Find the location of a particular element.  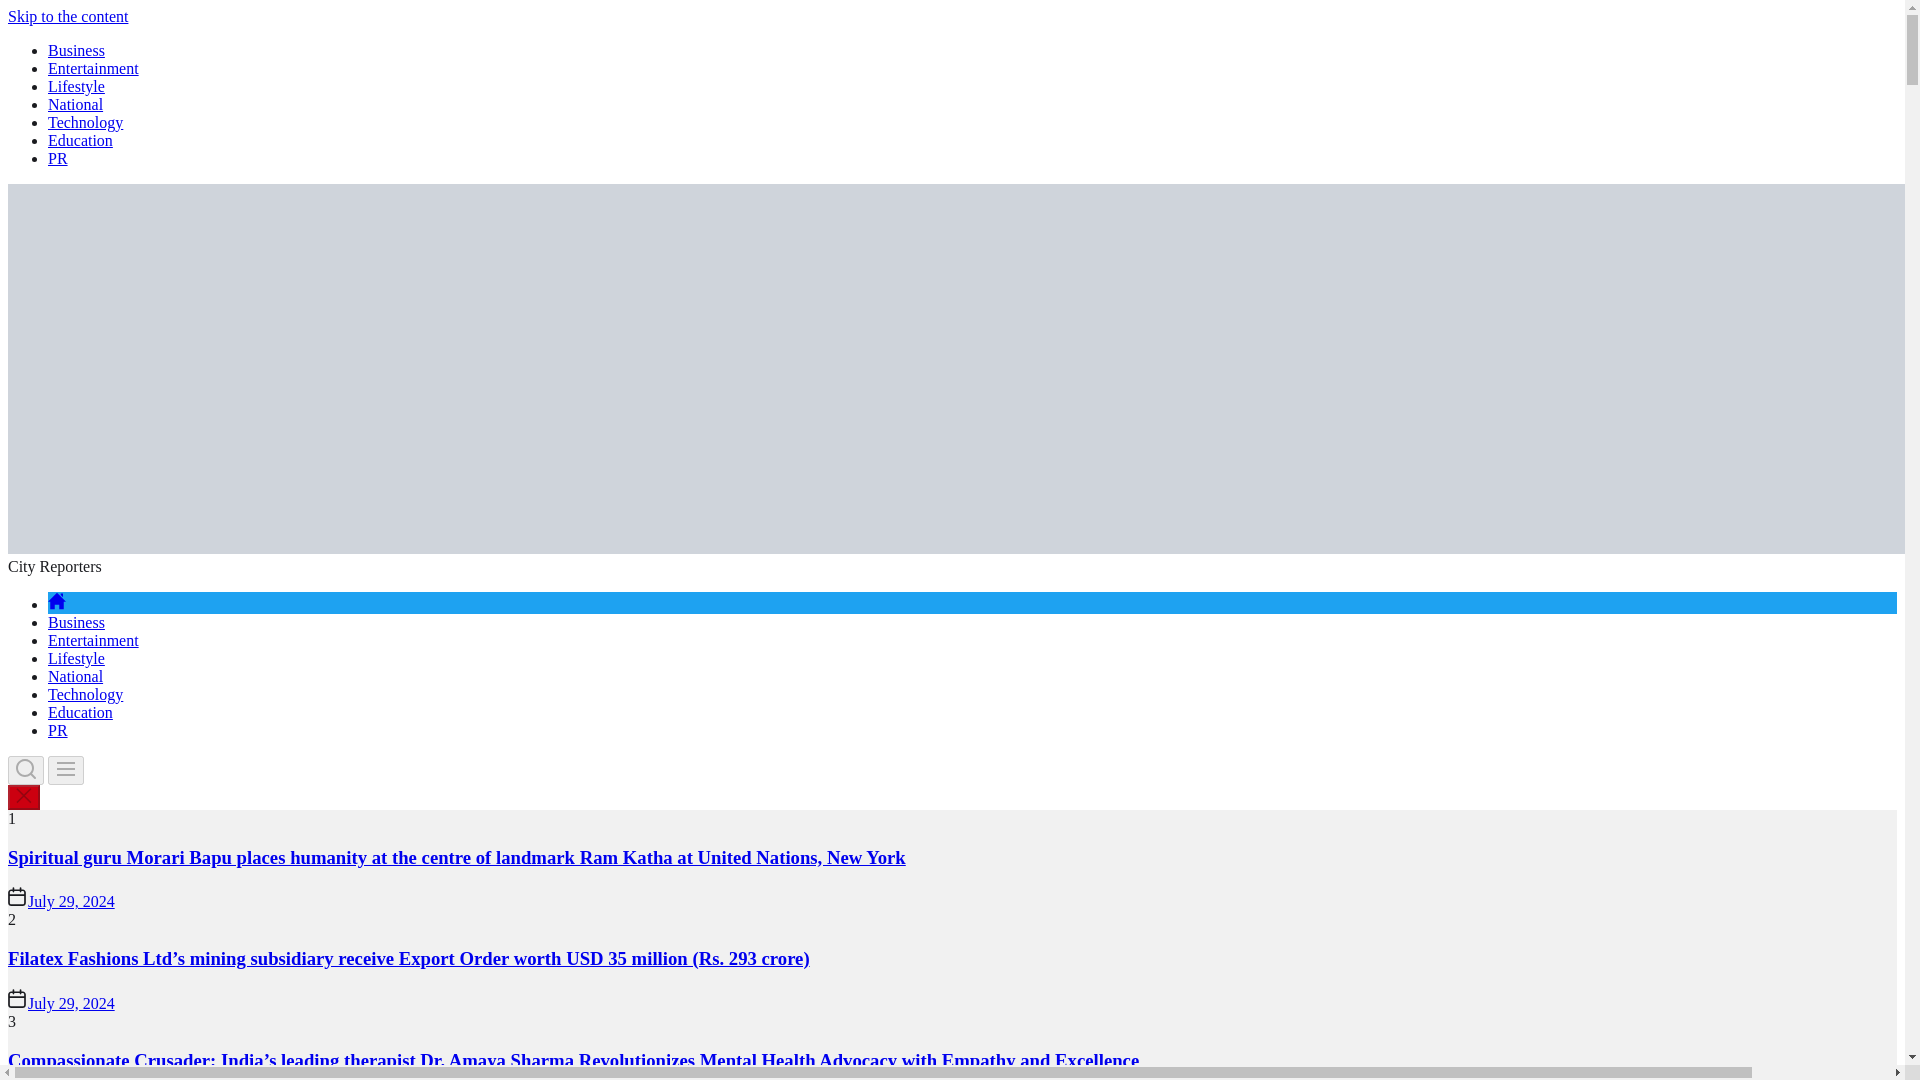

July 29, 2024 is located at coordinates (72, 902).